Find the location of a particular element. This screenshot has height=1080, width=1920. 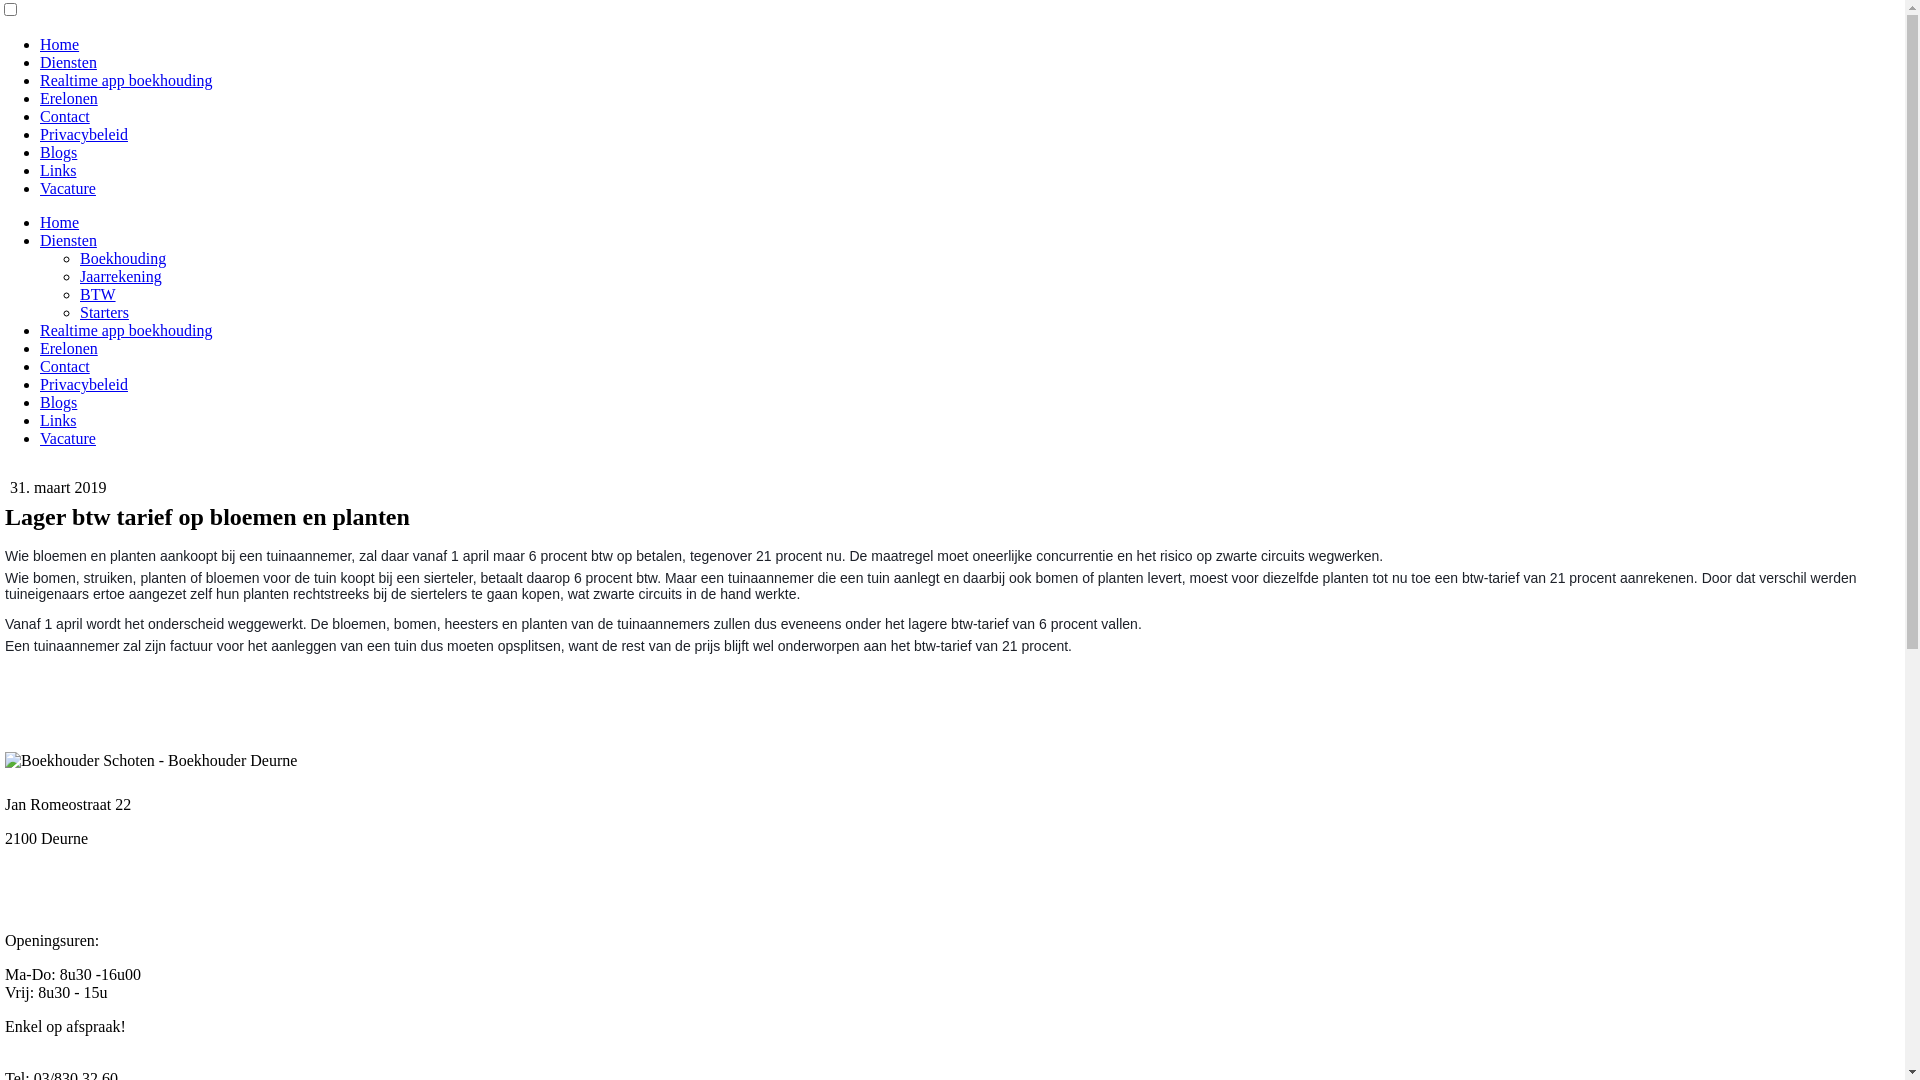

Links is located at coordinates (58, 170).